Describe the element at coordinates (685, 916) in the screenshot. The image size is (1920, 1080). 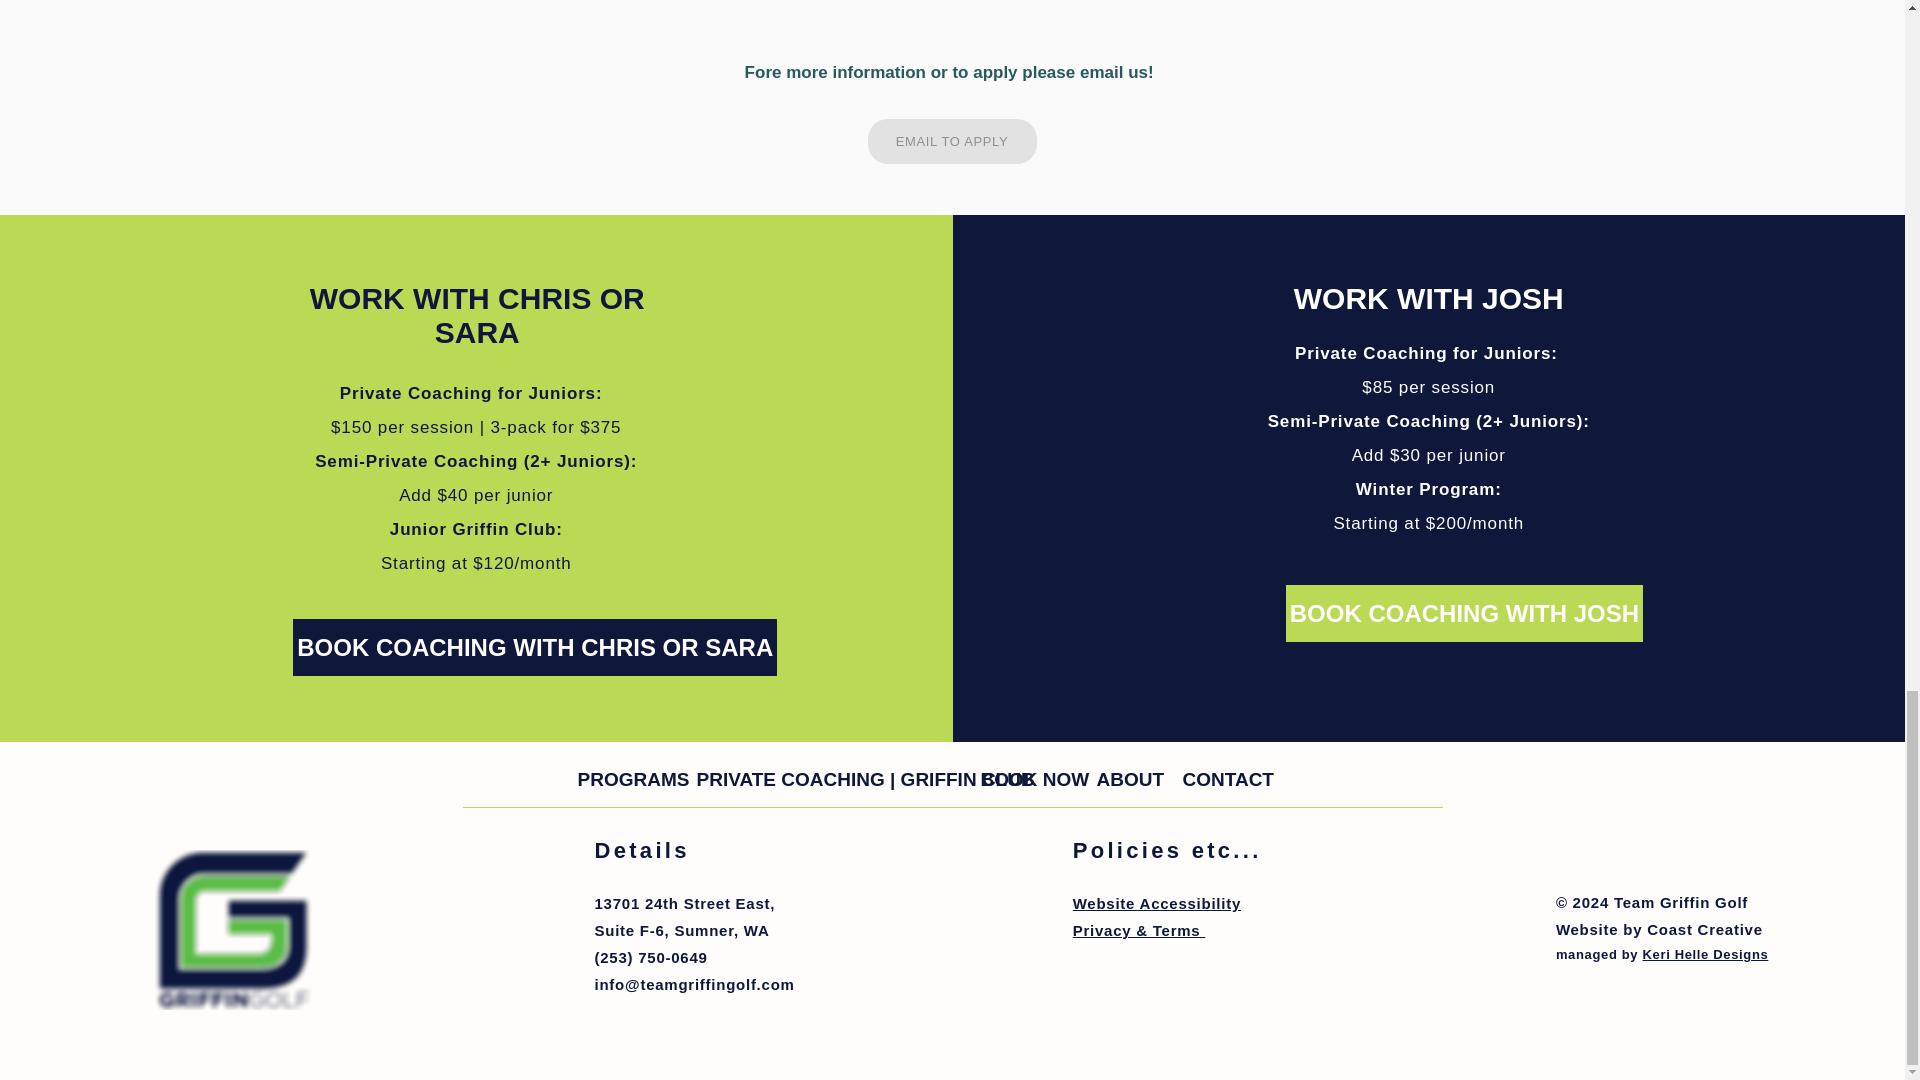
I see `BOOK COACHING WITH CHRIS OR SARA` at that location.